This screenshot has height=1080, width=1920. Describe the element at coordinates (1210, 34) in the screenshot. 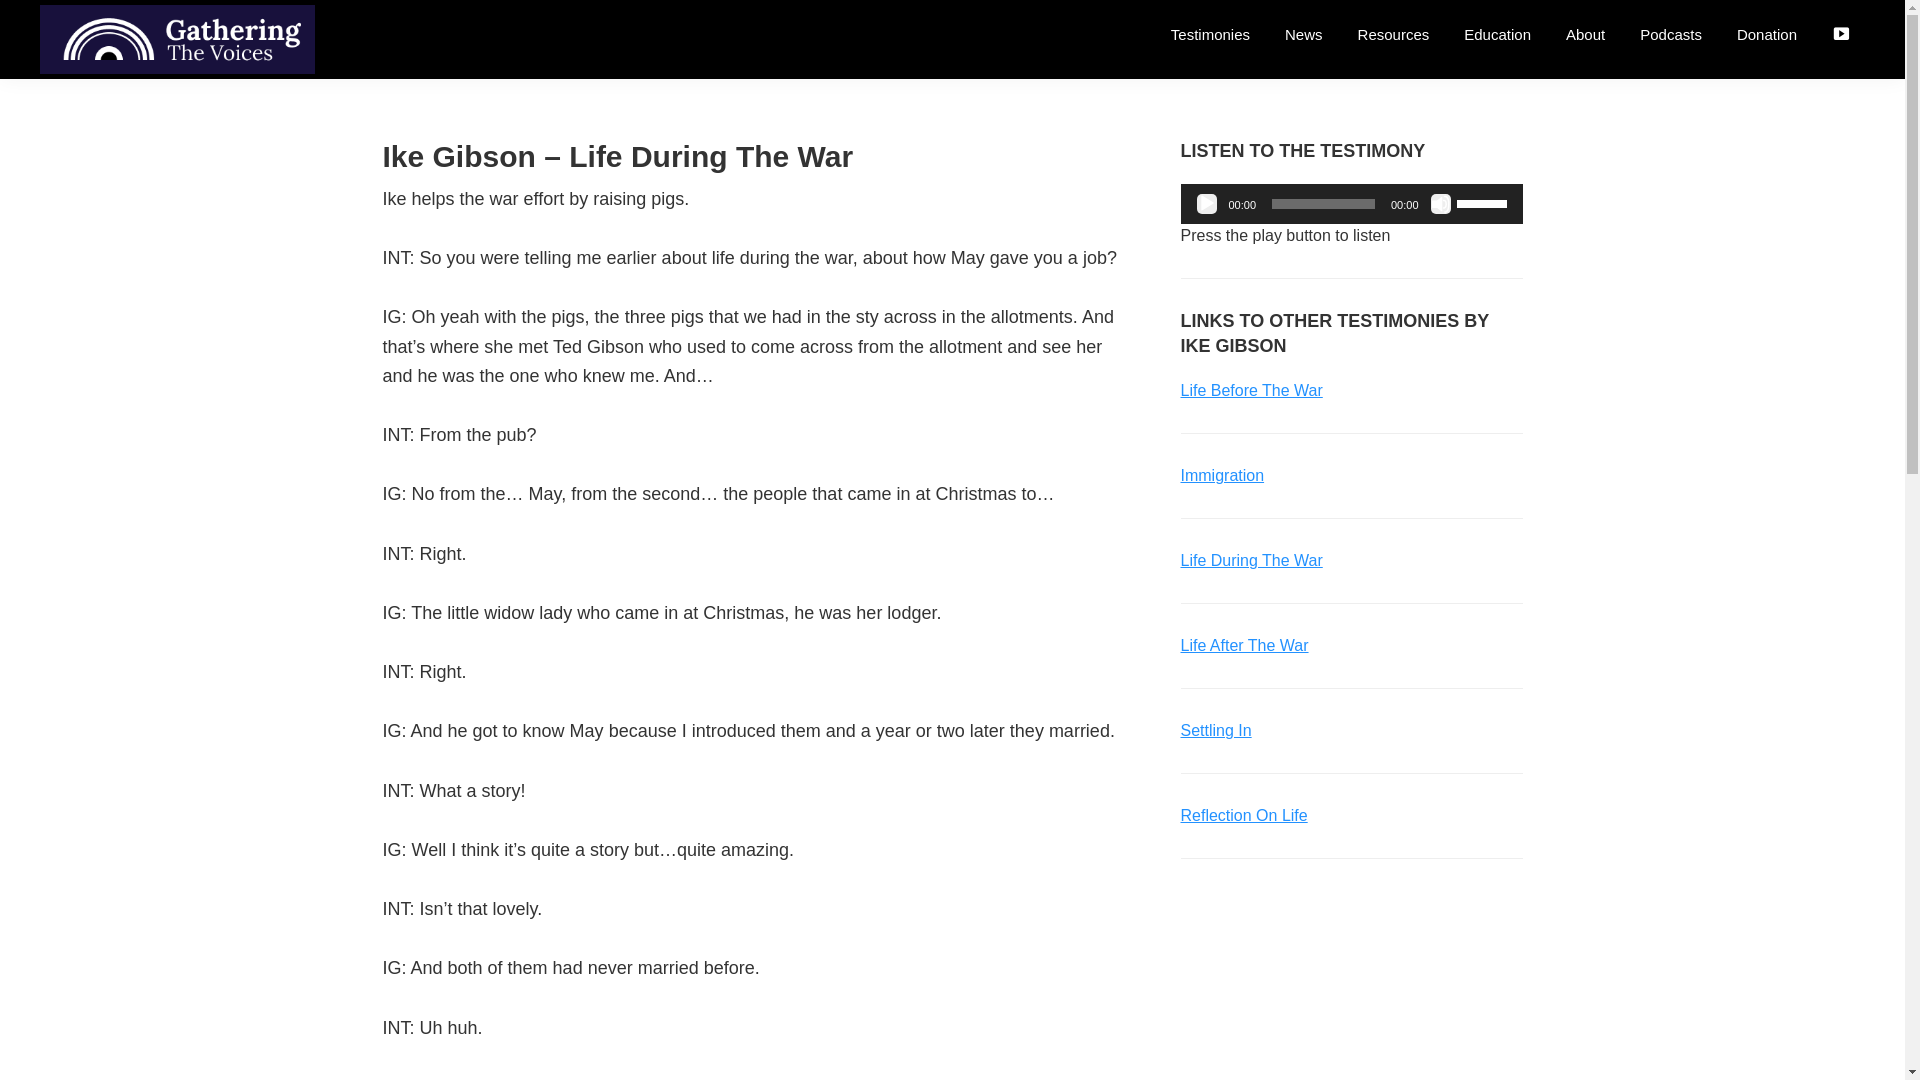

I see `Testimonies` at that location.